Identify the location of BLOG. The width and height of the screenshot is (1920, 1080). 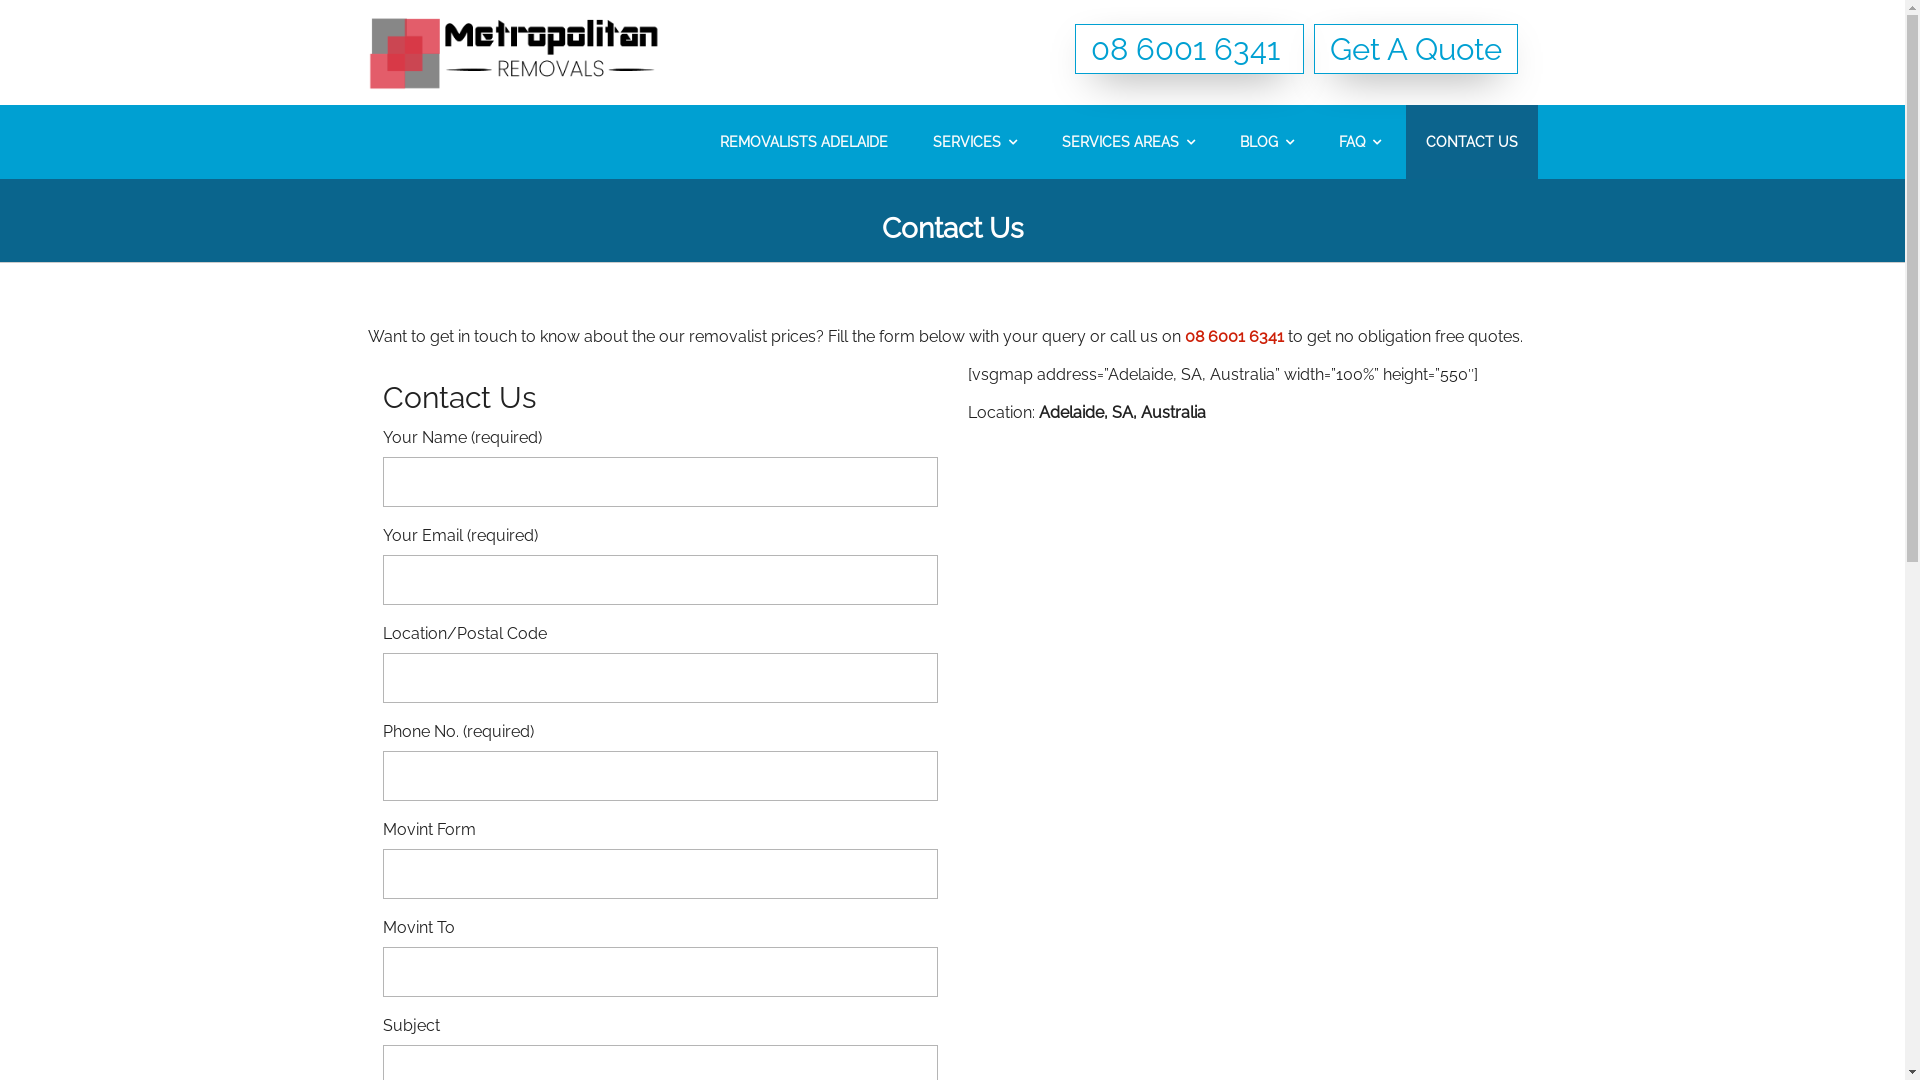
(1267, 142).